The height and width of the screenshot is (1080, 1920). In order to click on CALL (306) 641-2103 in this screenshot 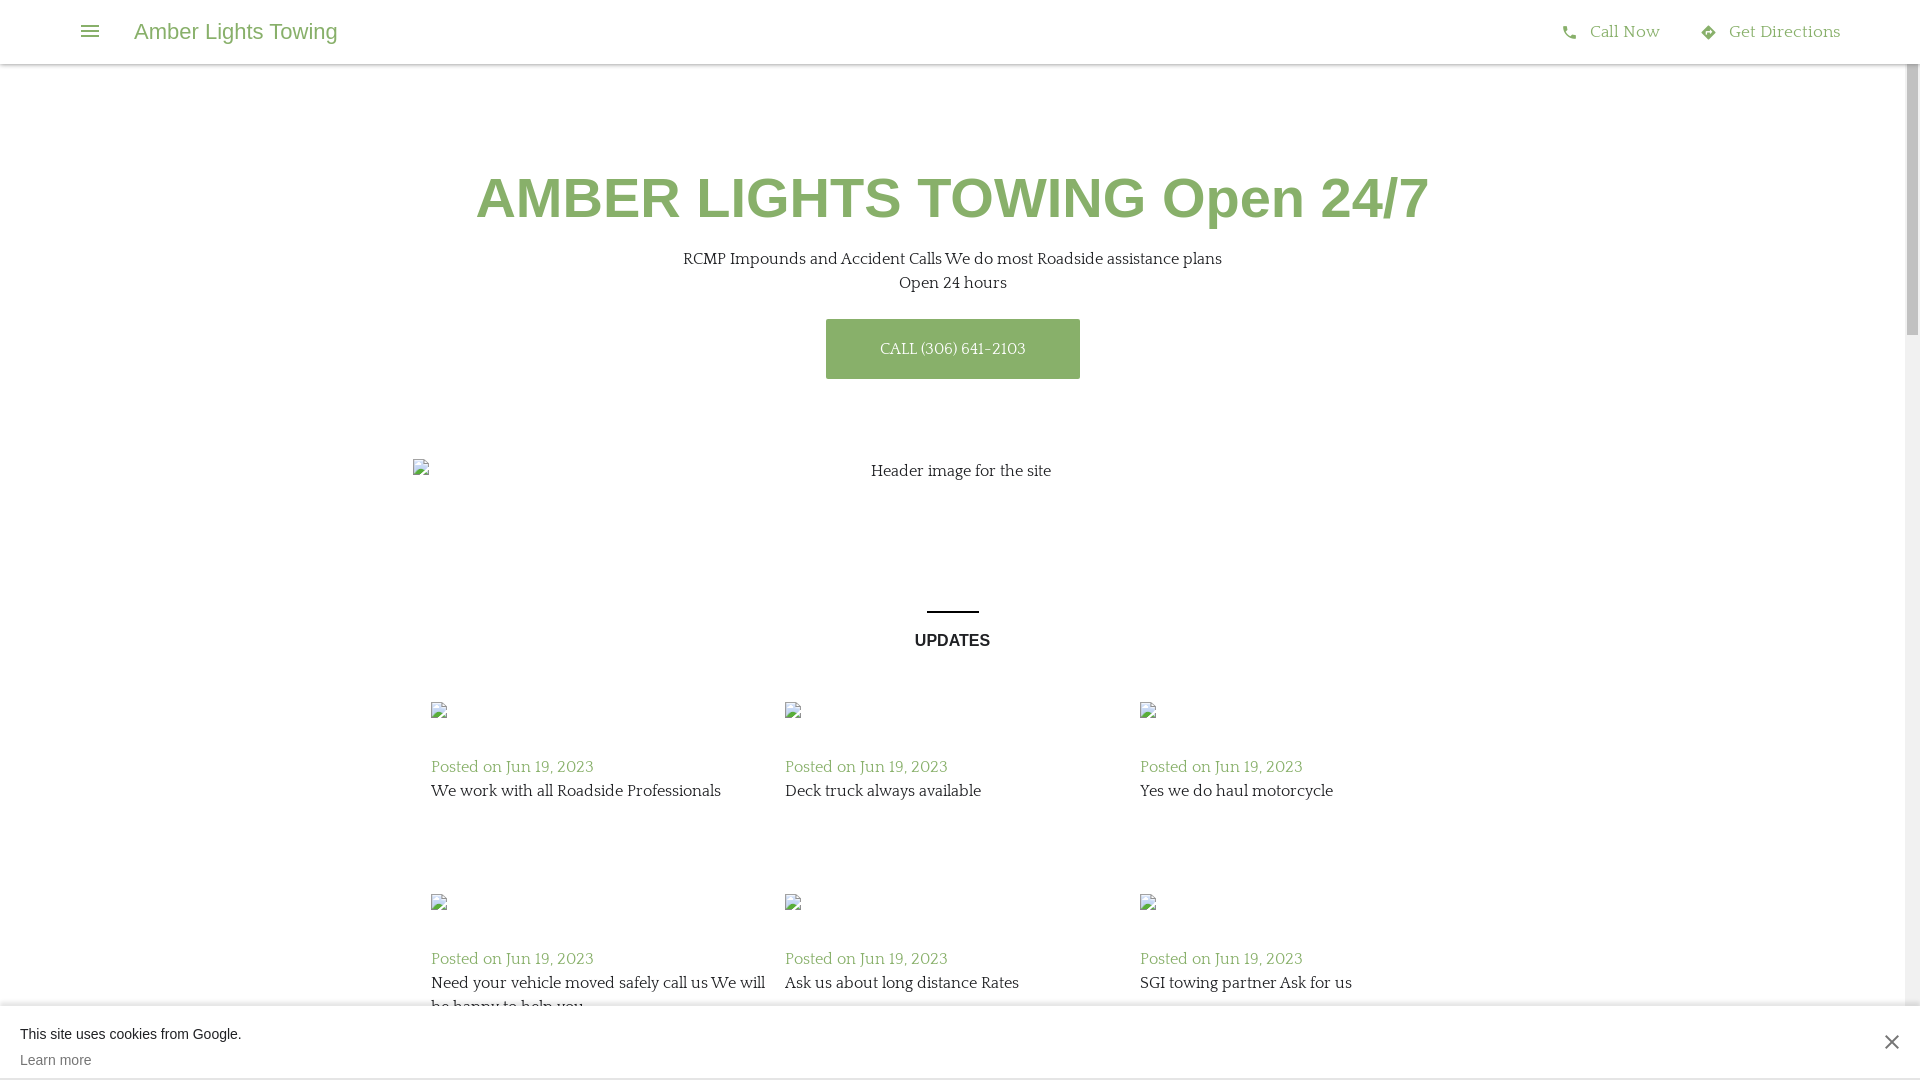, I will do `click(953, 349)`.